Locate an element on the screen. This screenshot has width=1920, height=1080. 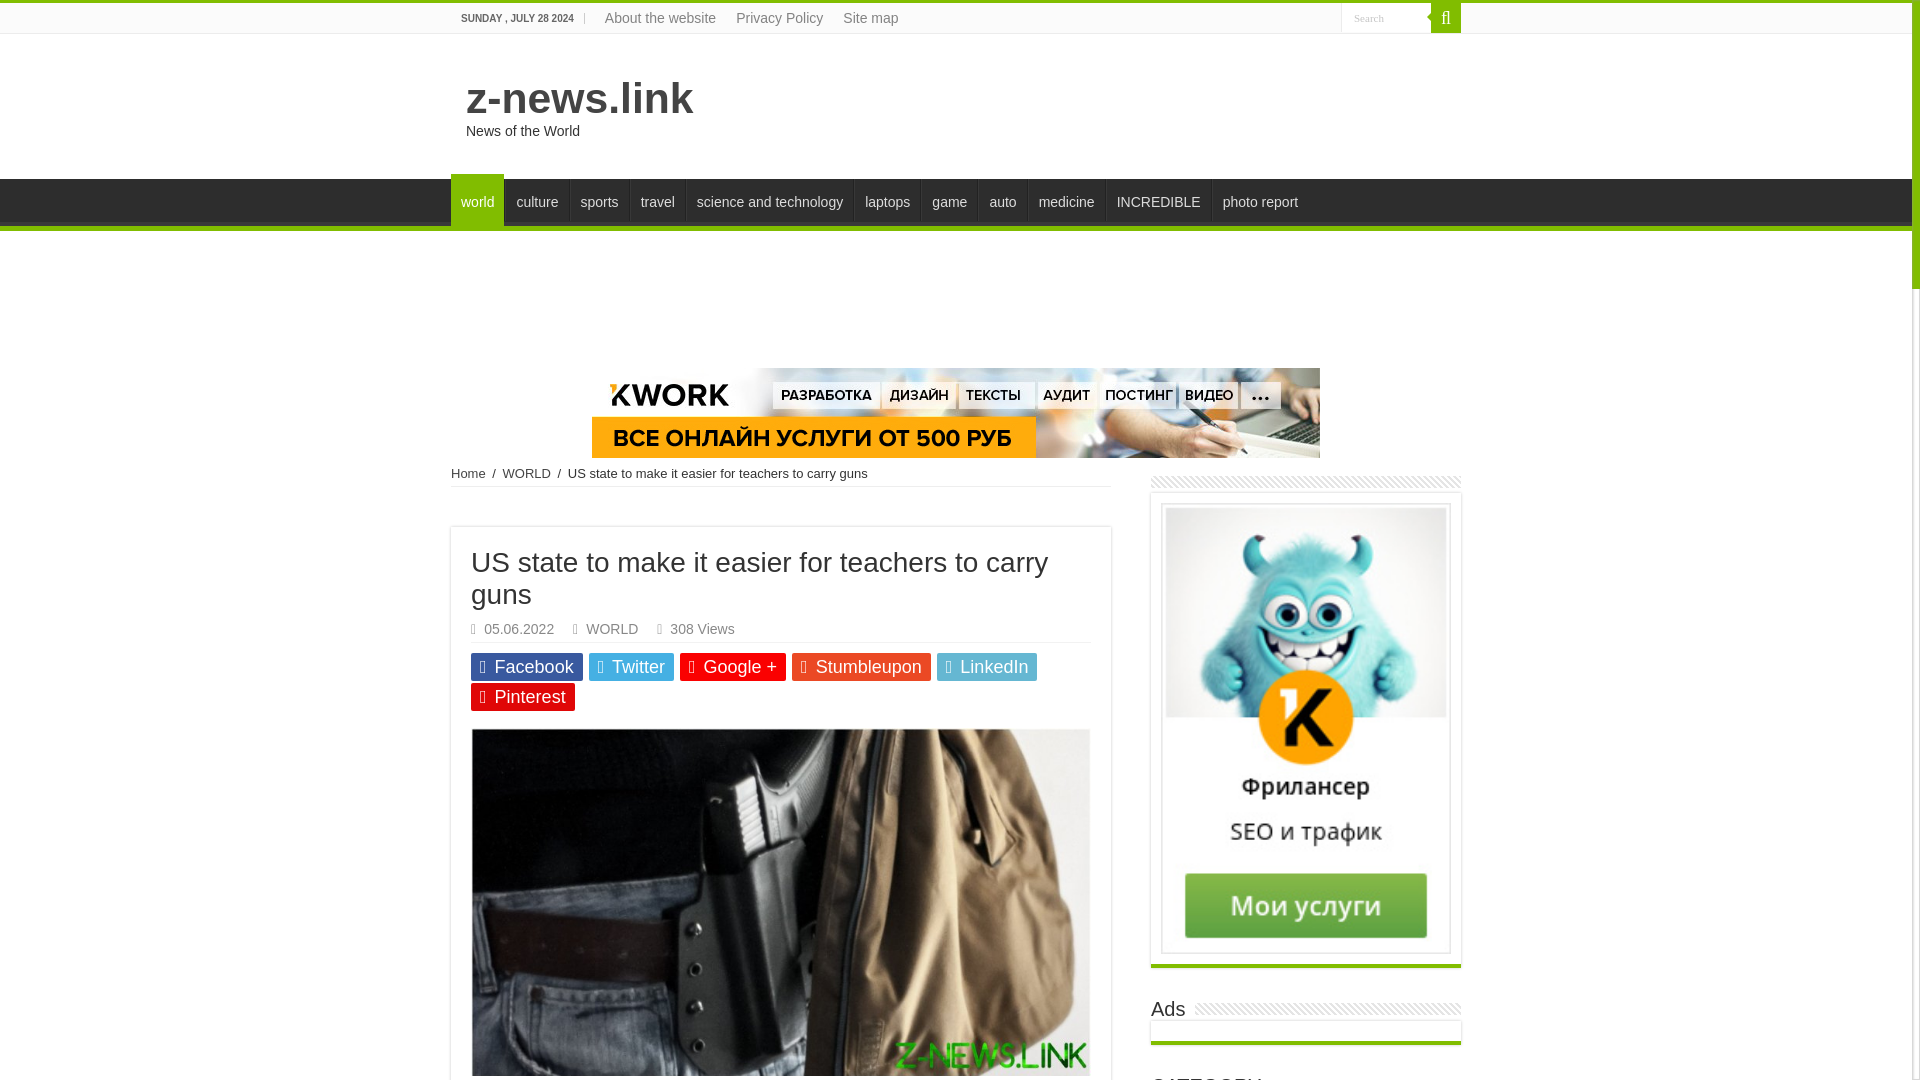
sports is located at coordinates (600, 200).